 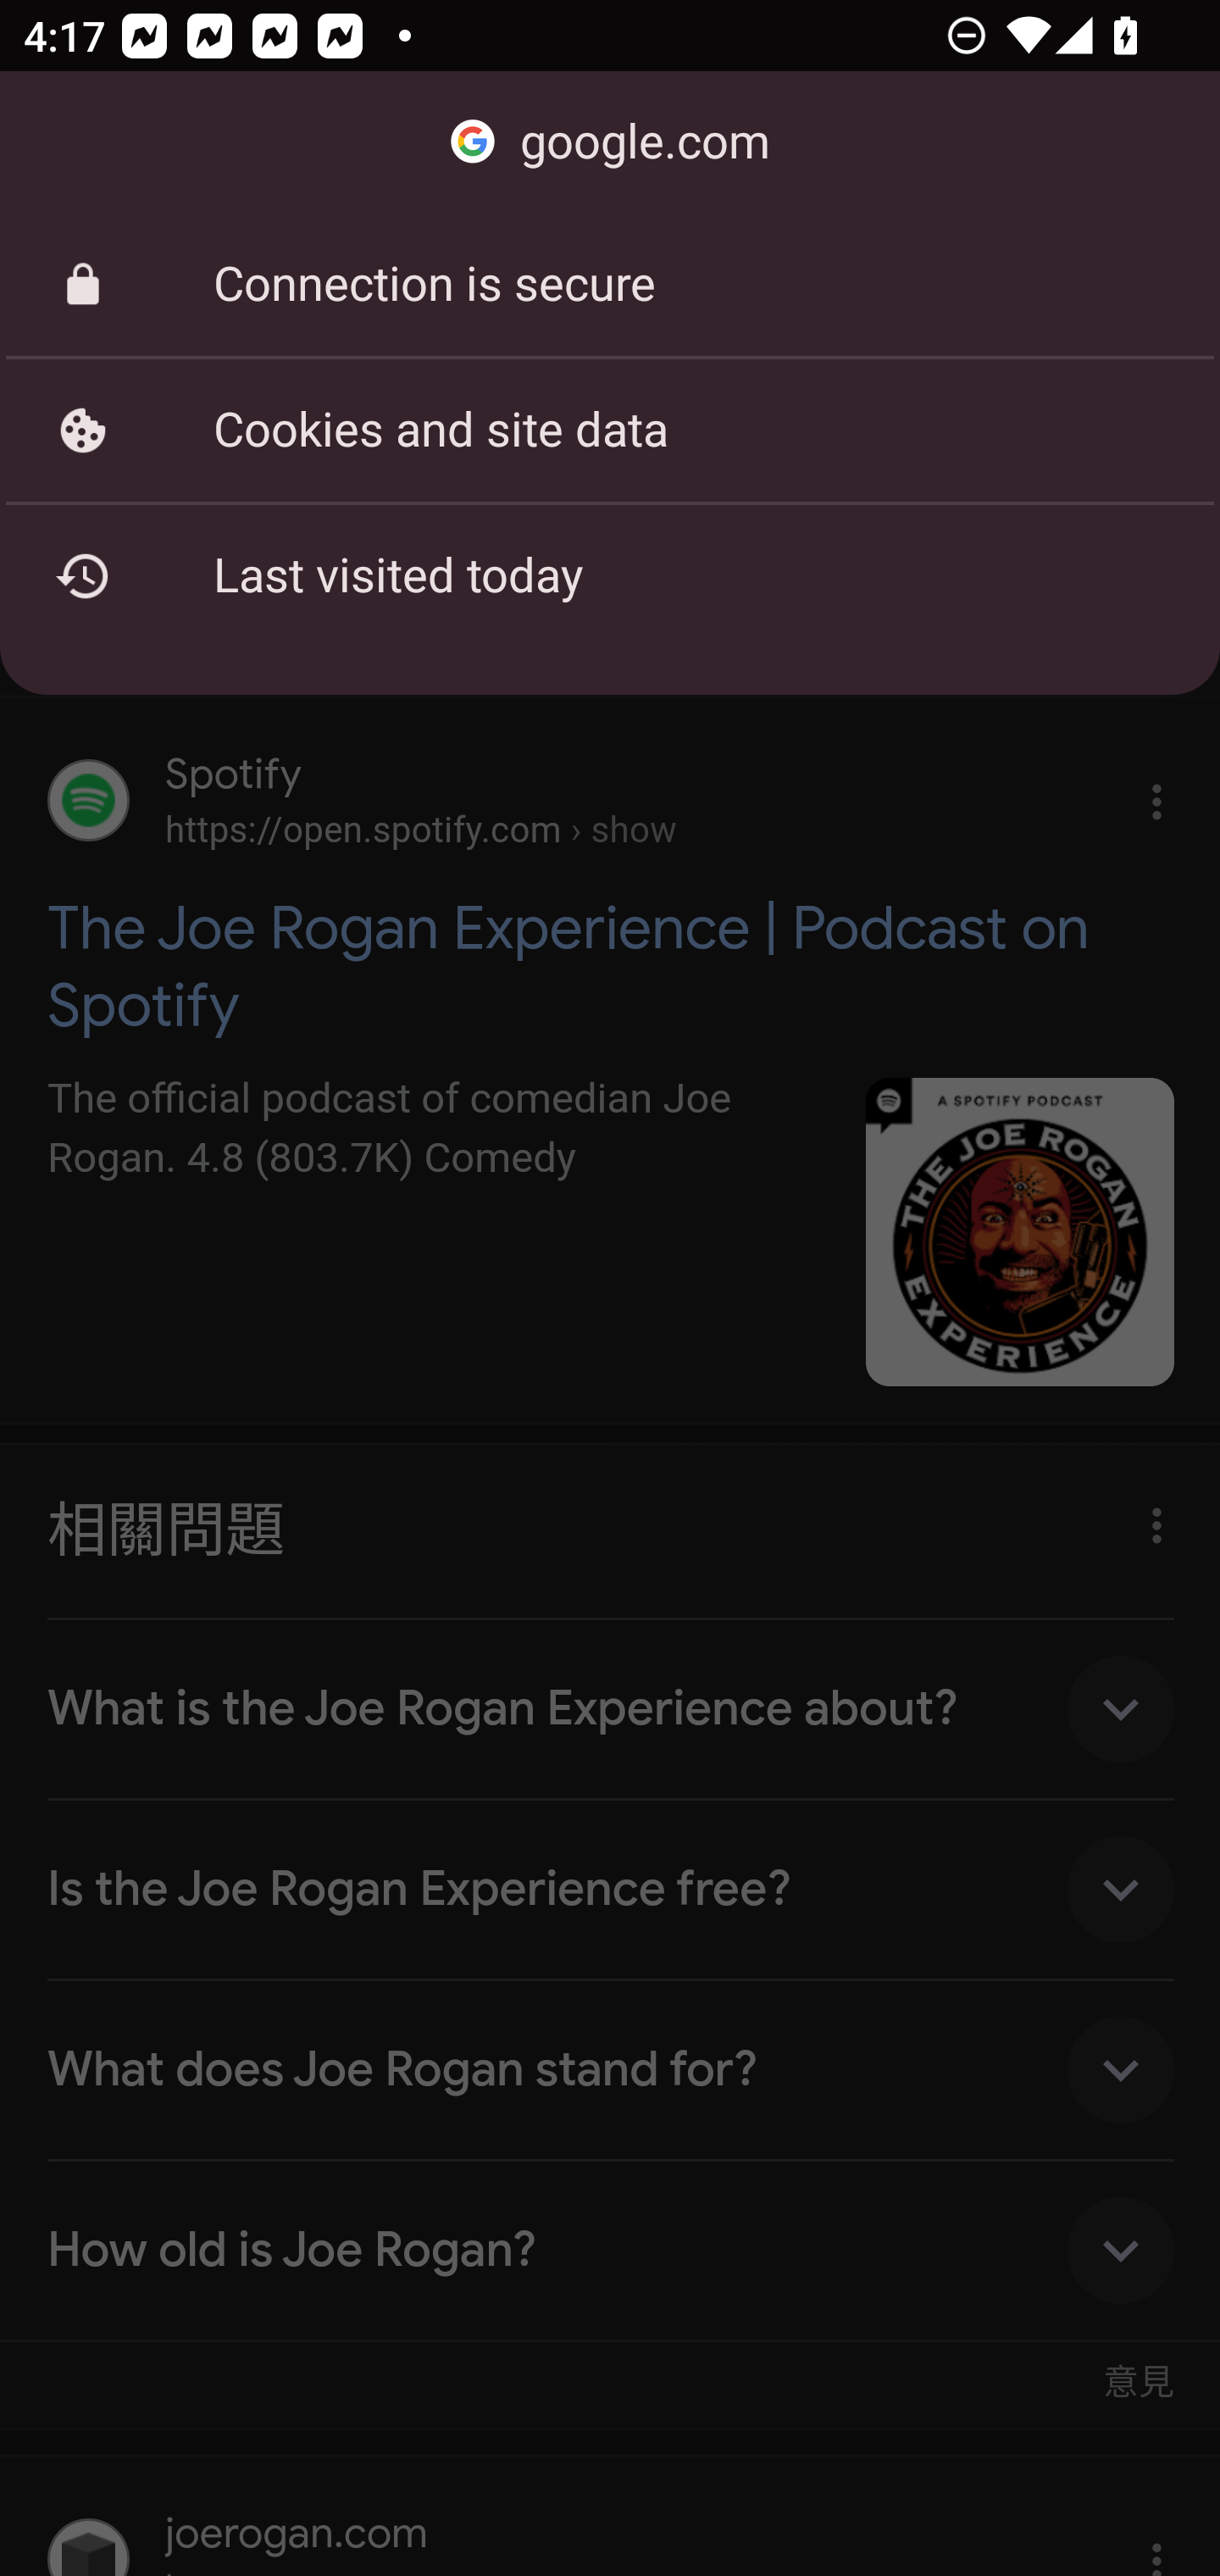 I want to click on google.com, so click(x=610, y=142).